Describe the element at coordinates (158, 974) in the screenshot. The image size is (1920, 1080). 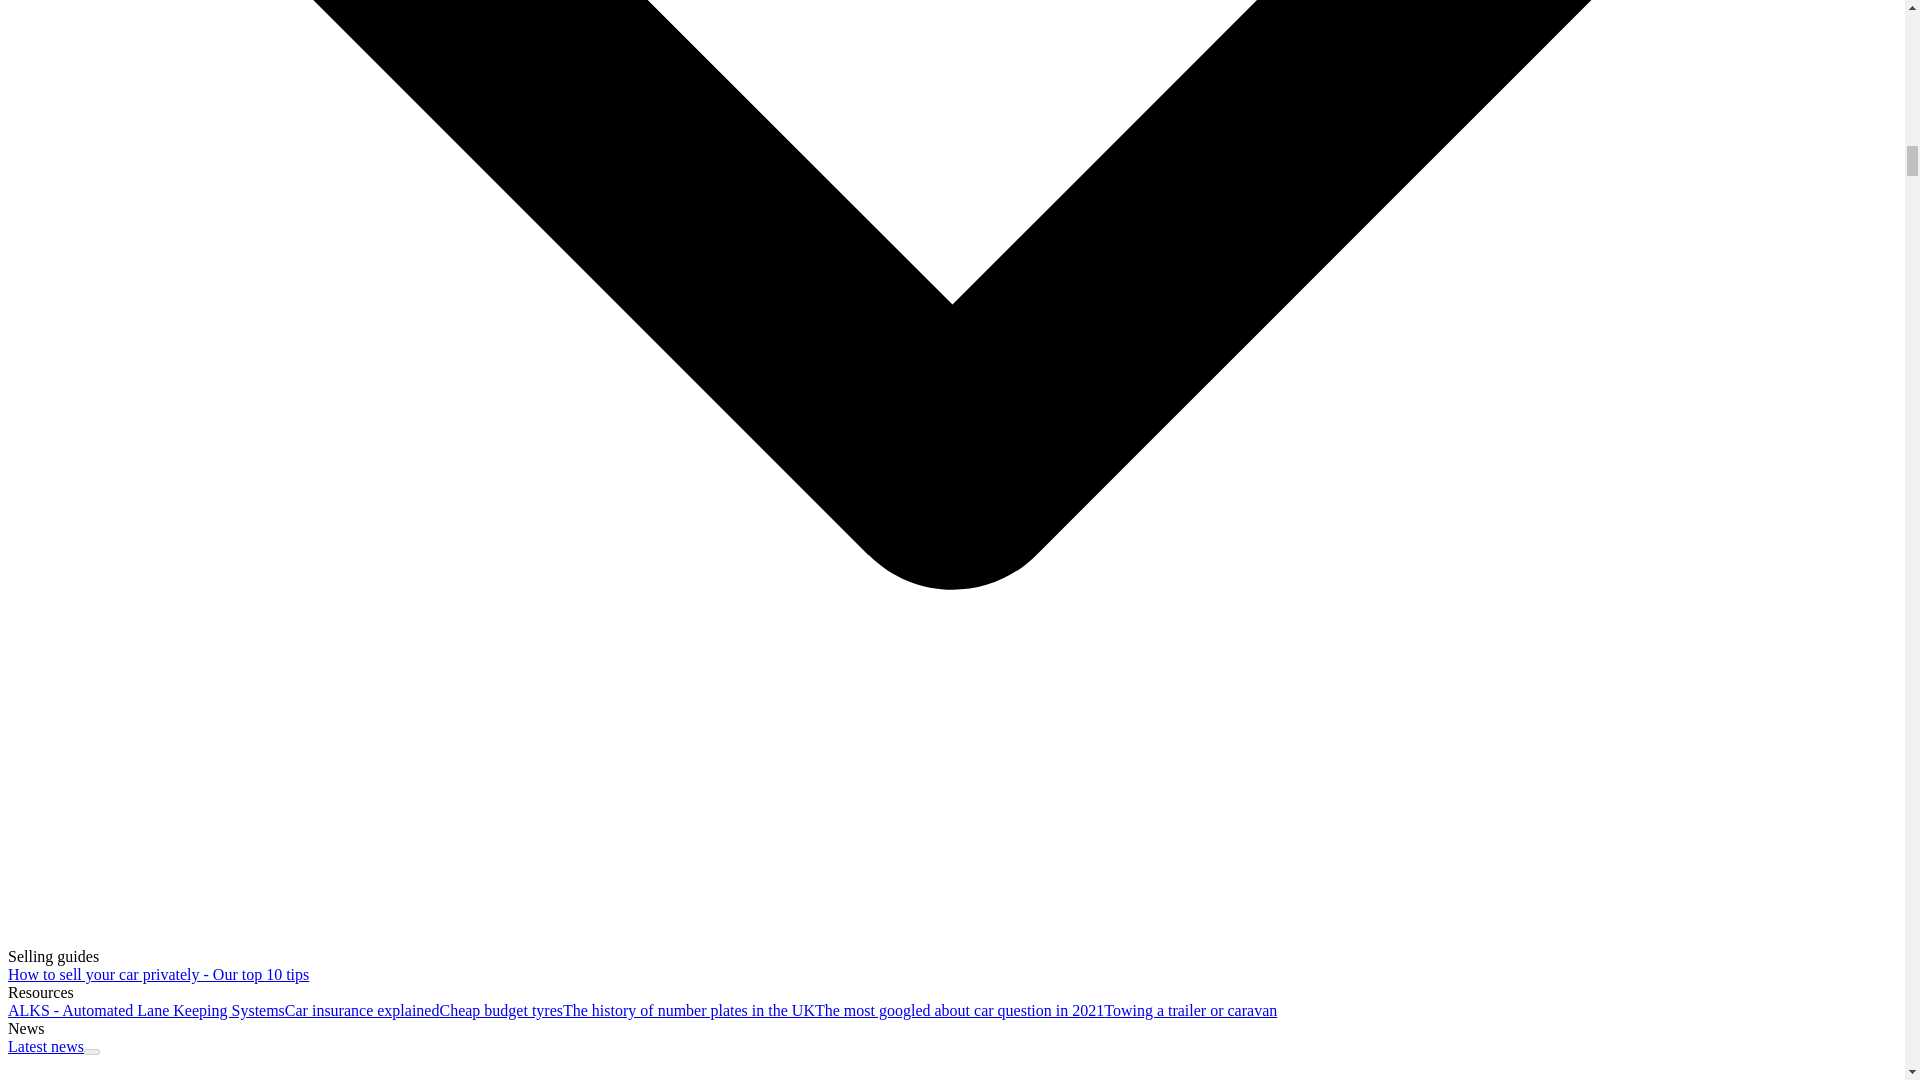
I see `How to sell your car privately - Our top 10 tips` at that location.